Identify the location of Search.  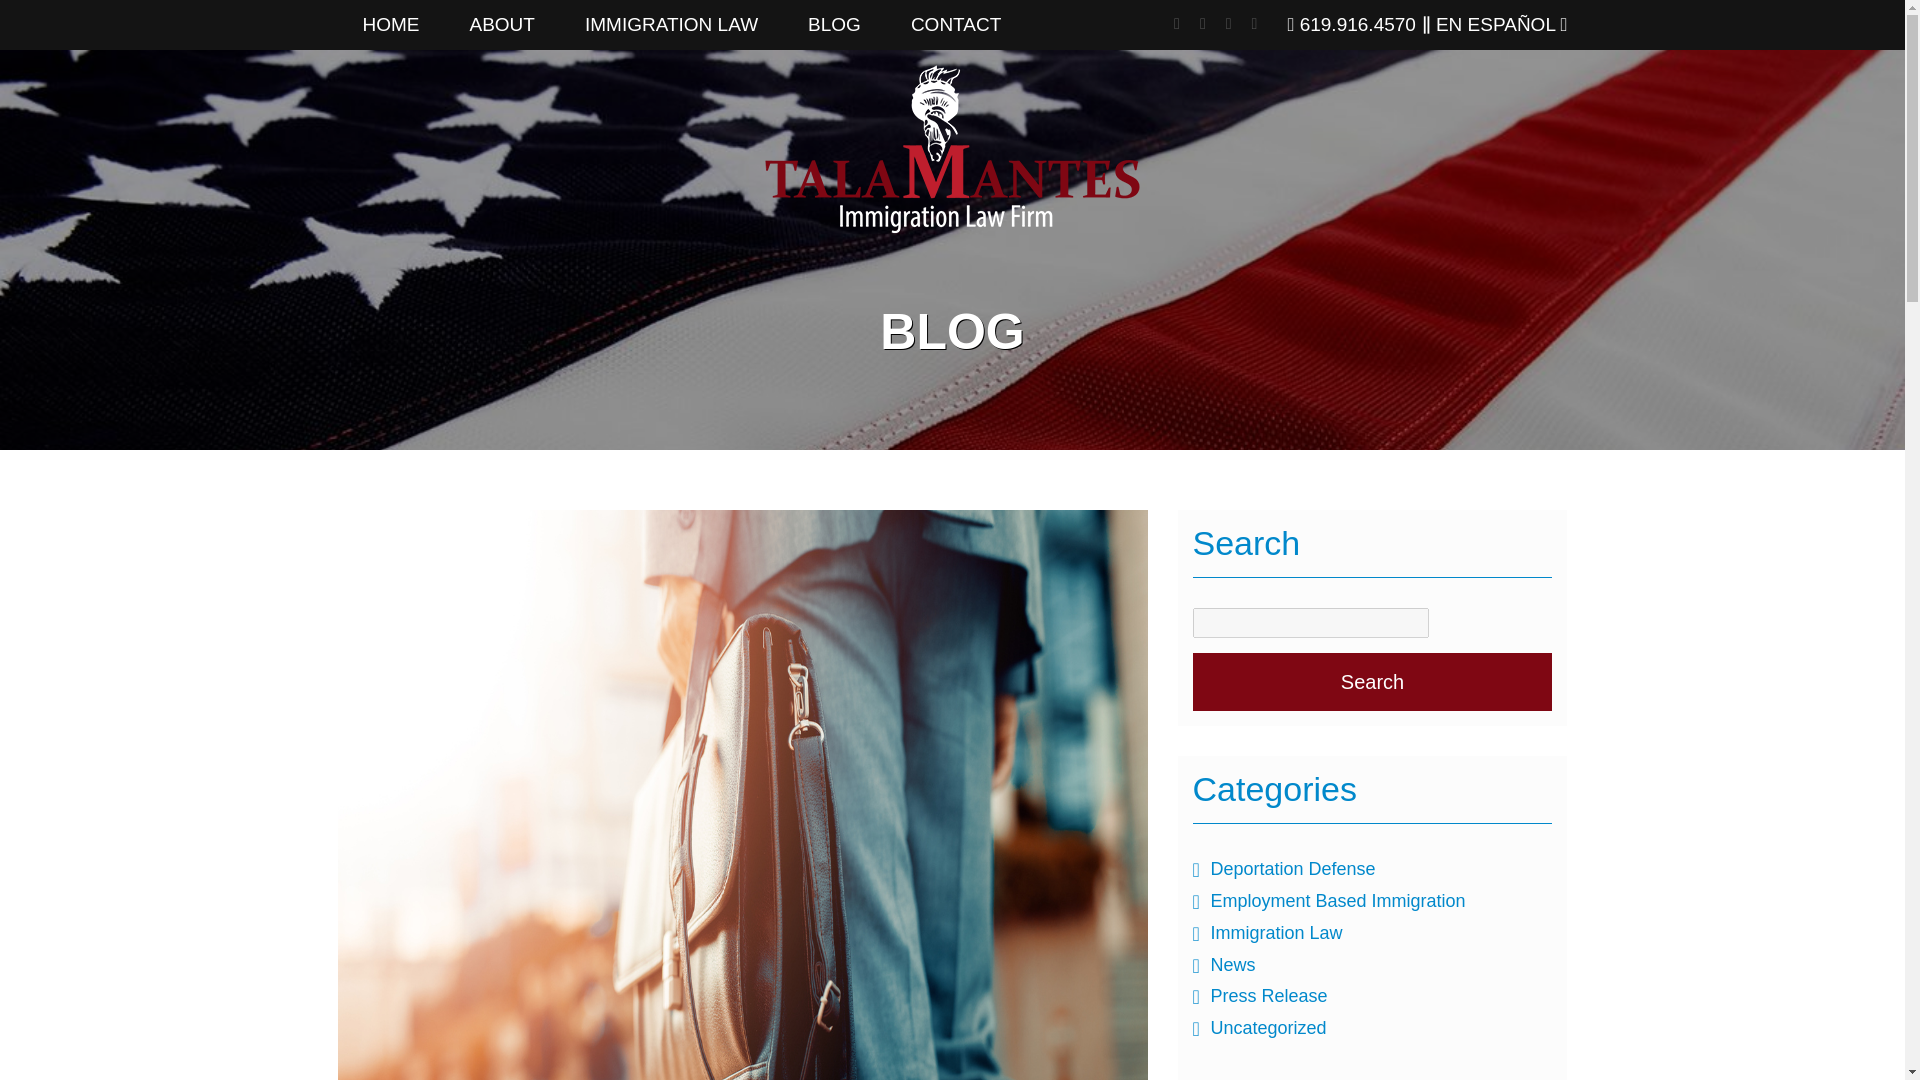
(1372, 682).